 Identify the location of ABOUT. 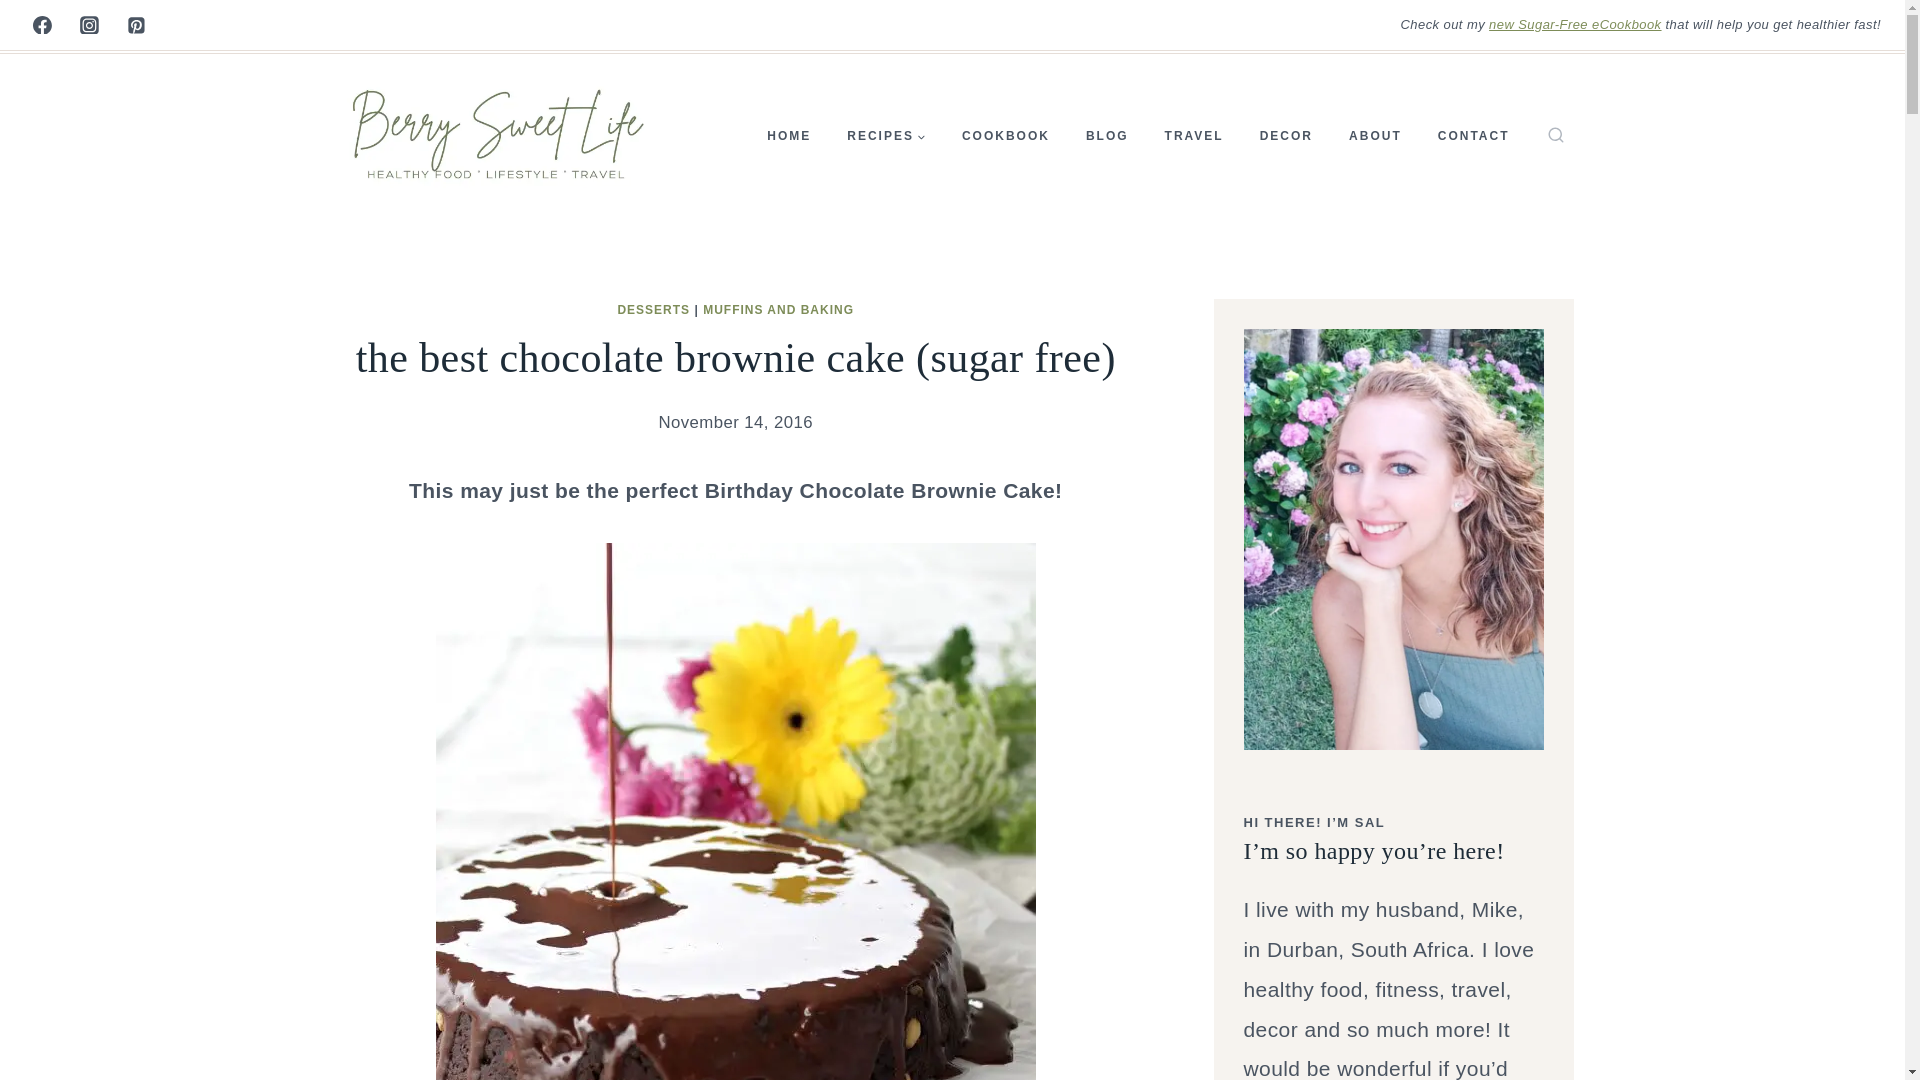
(1375, 136).